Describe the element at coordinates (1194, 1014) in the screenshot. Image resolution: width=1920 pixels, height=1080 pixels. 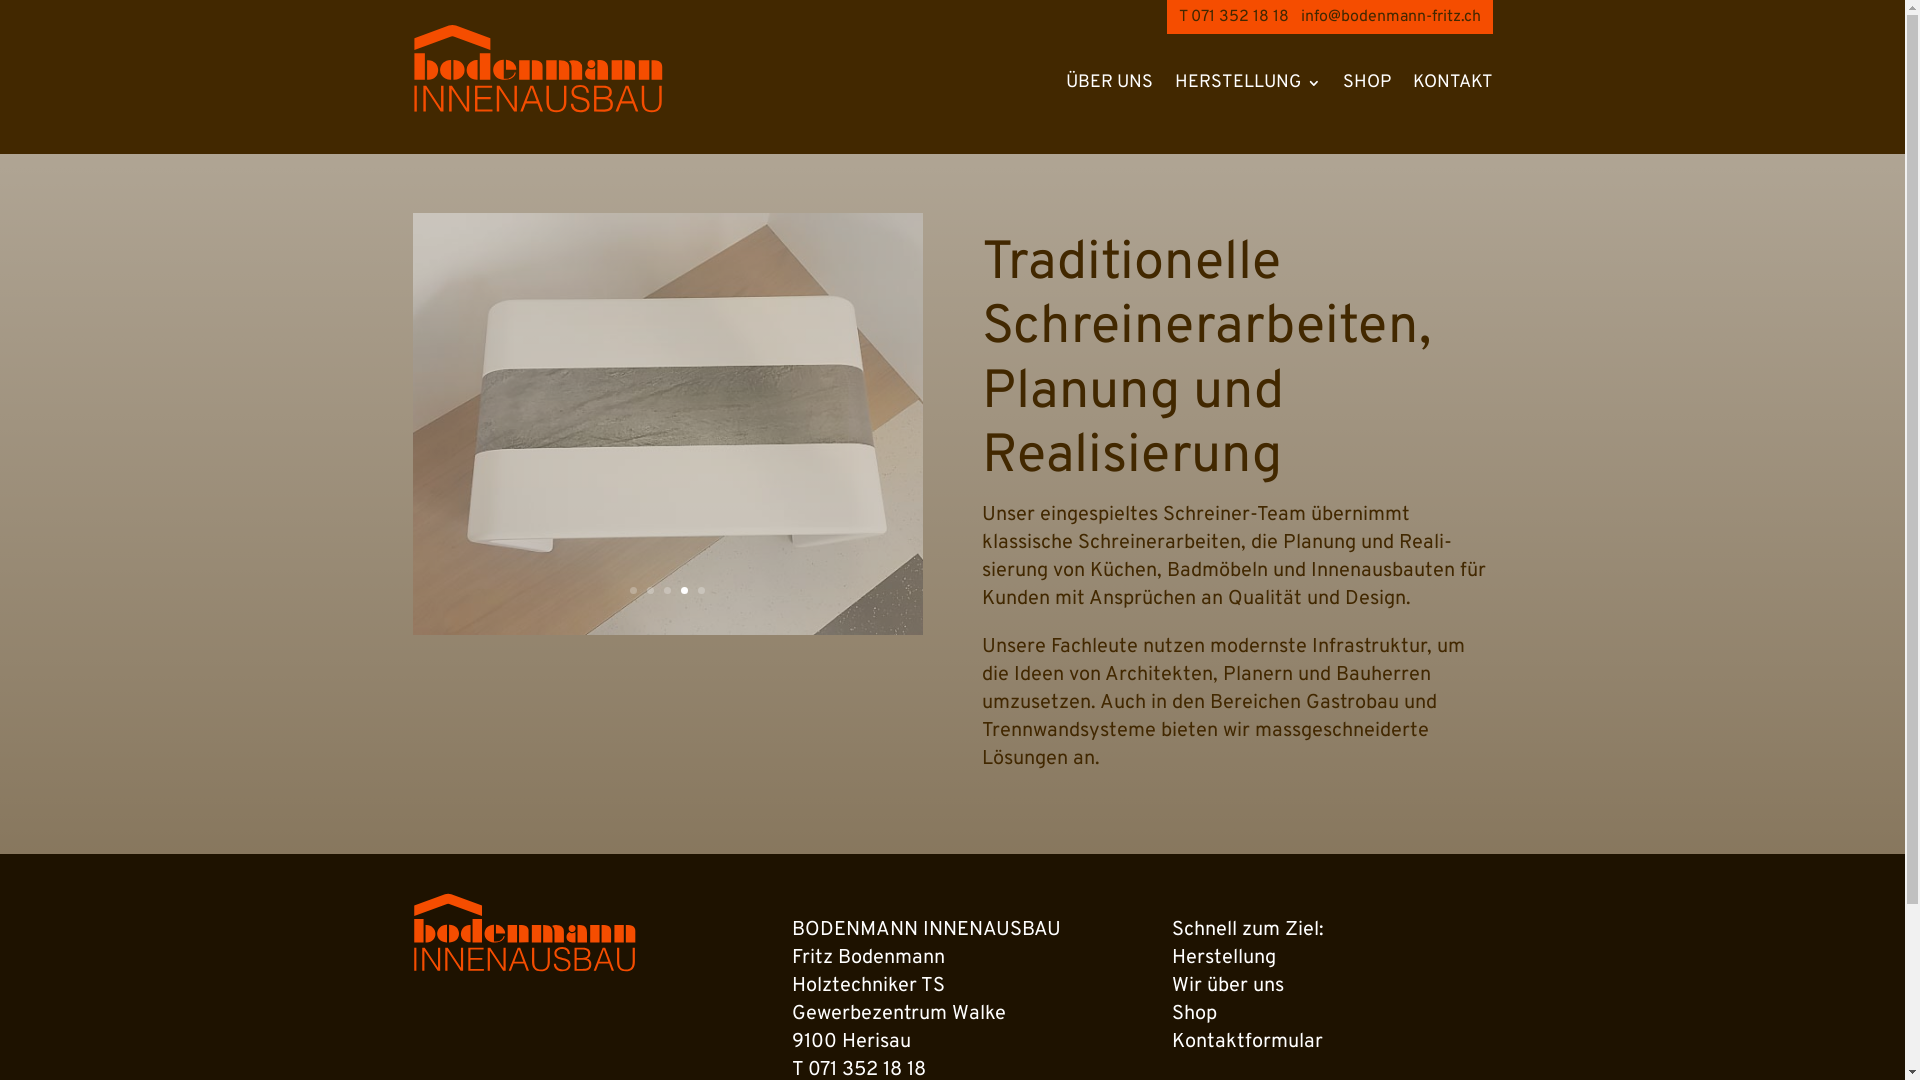
I see `Shop` at that location.